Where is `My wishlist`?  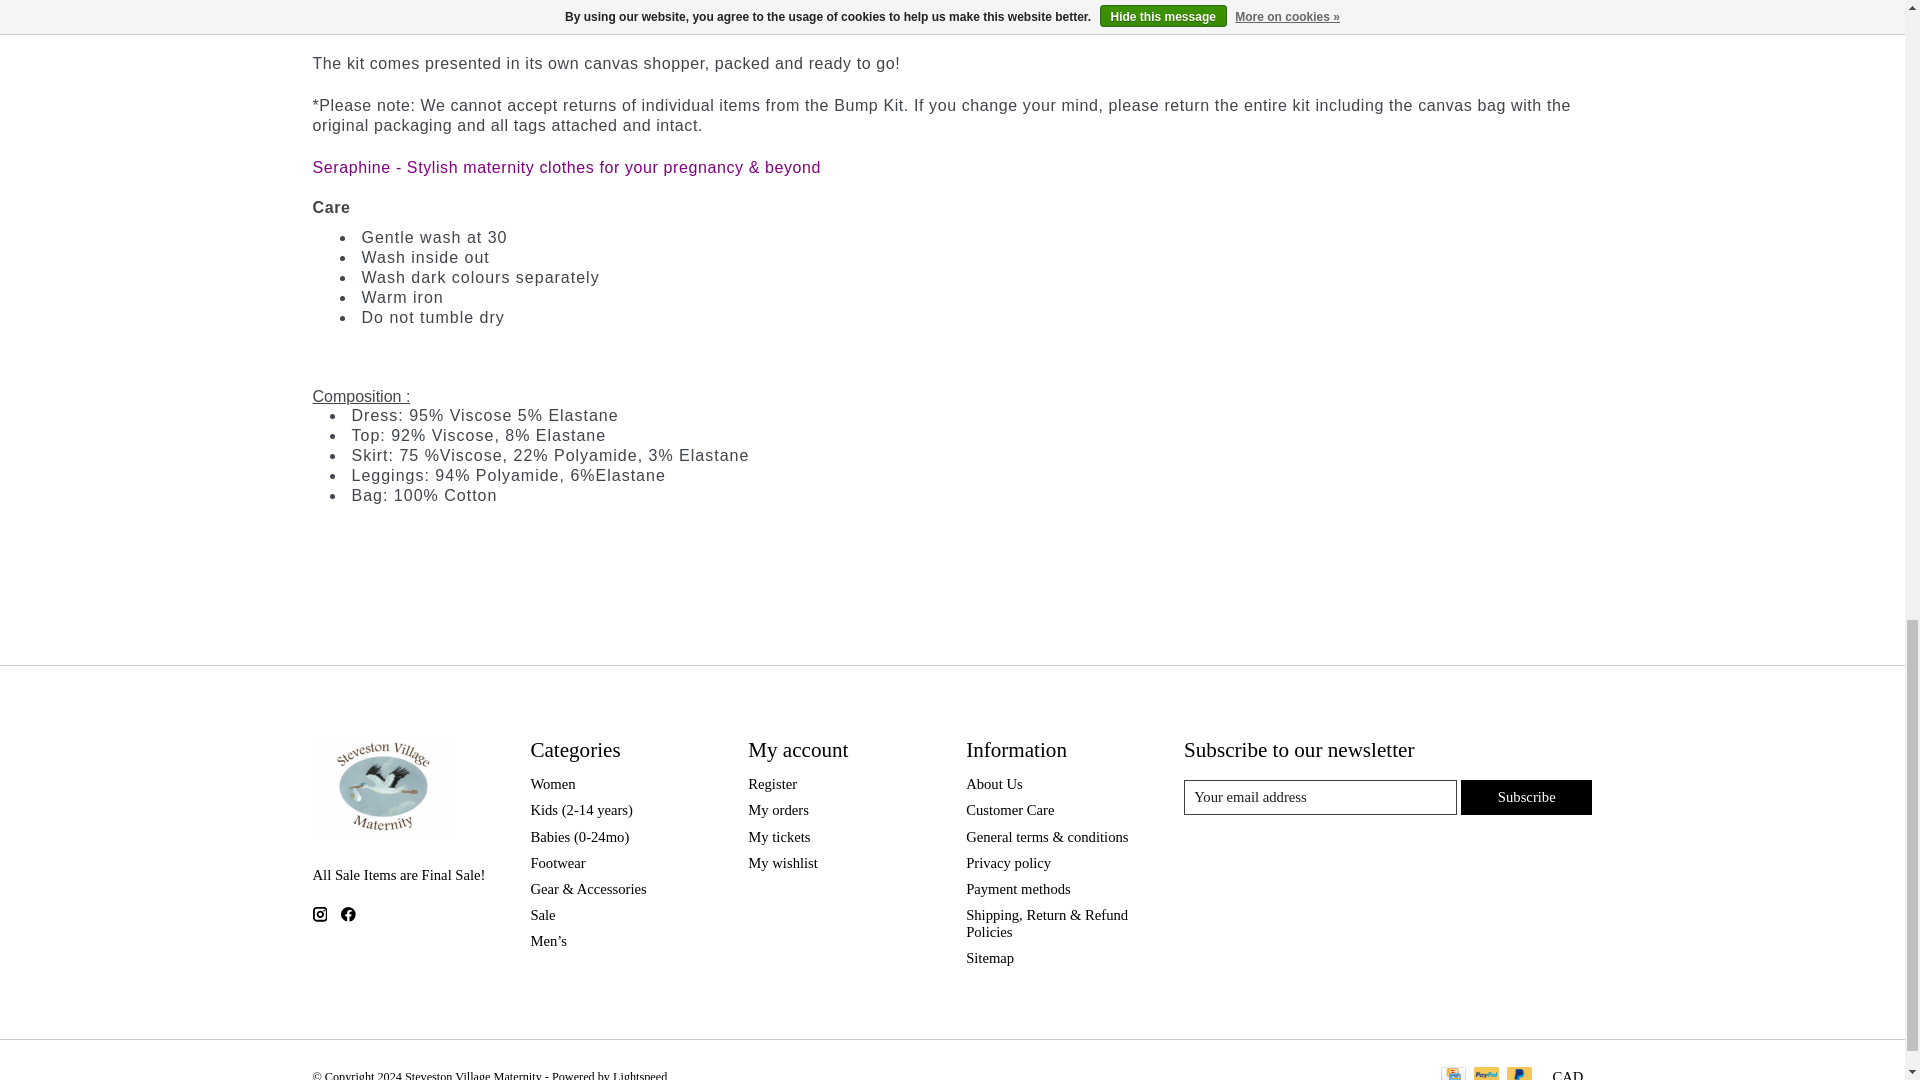 My wishlist is located at coordinates (782, 862).